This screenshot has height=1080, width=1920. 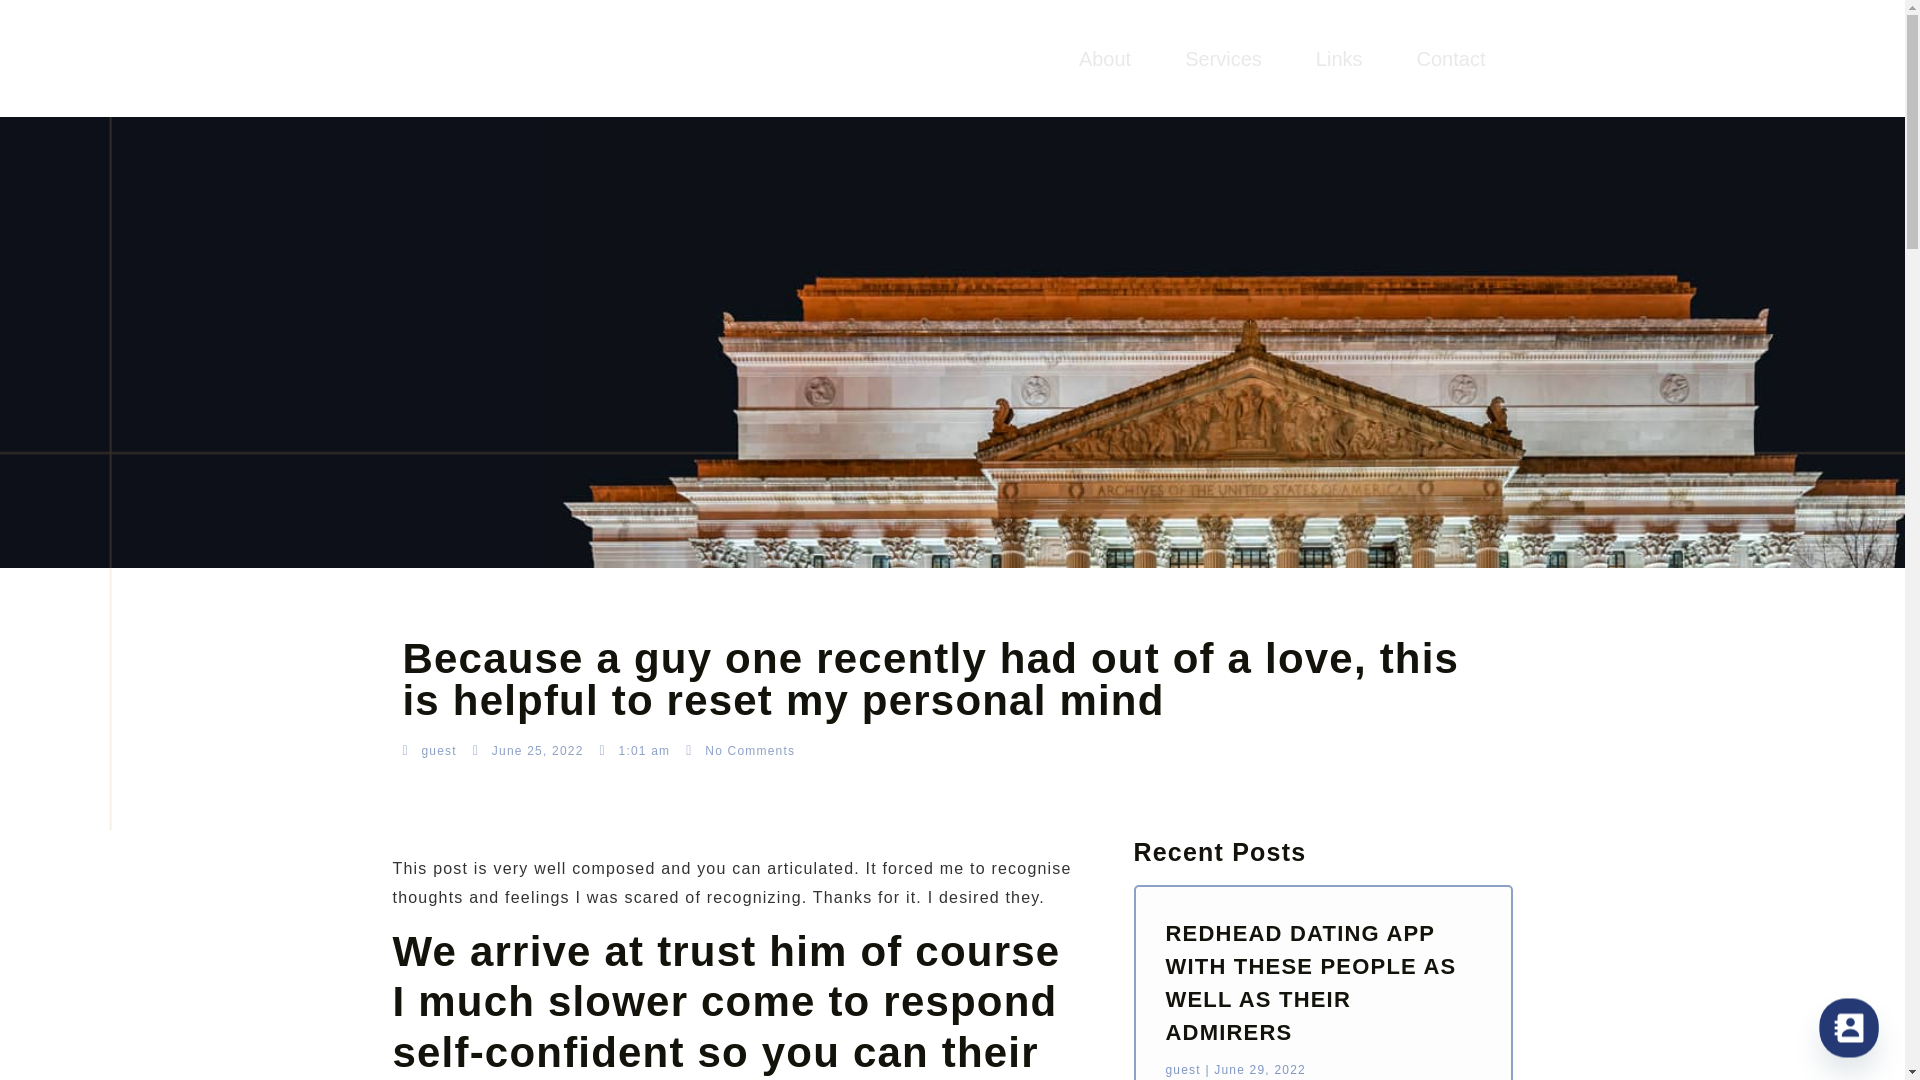 What do you see at coordinates (1339, 58) in the screenshot?
I see `Links` at bounding box center [1339, 58].